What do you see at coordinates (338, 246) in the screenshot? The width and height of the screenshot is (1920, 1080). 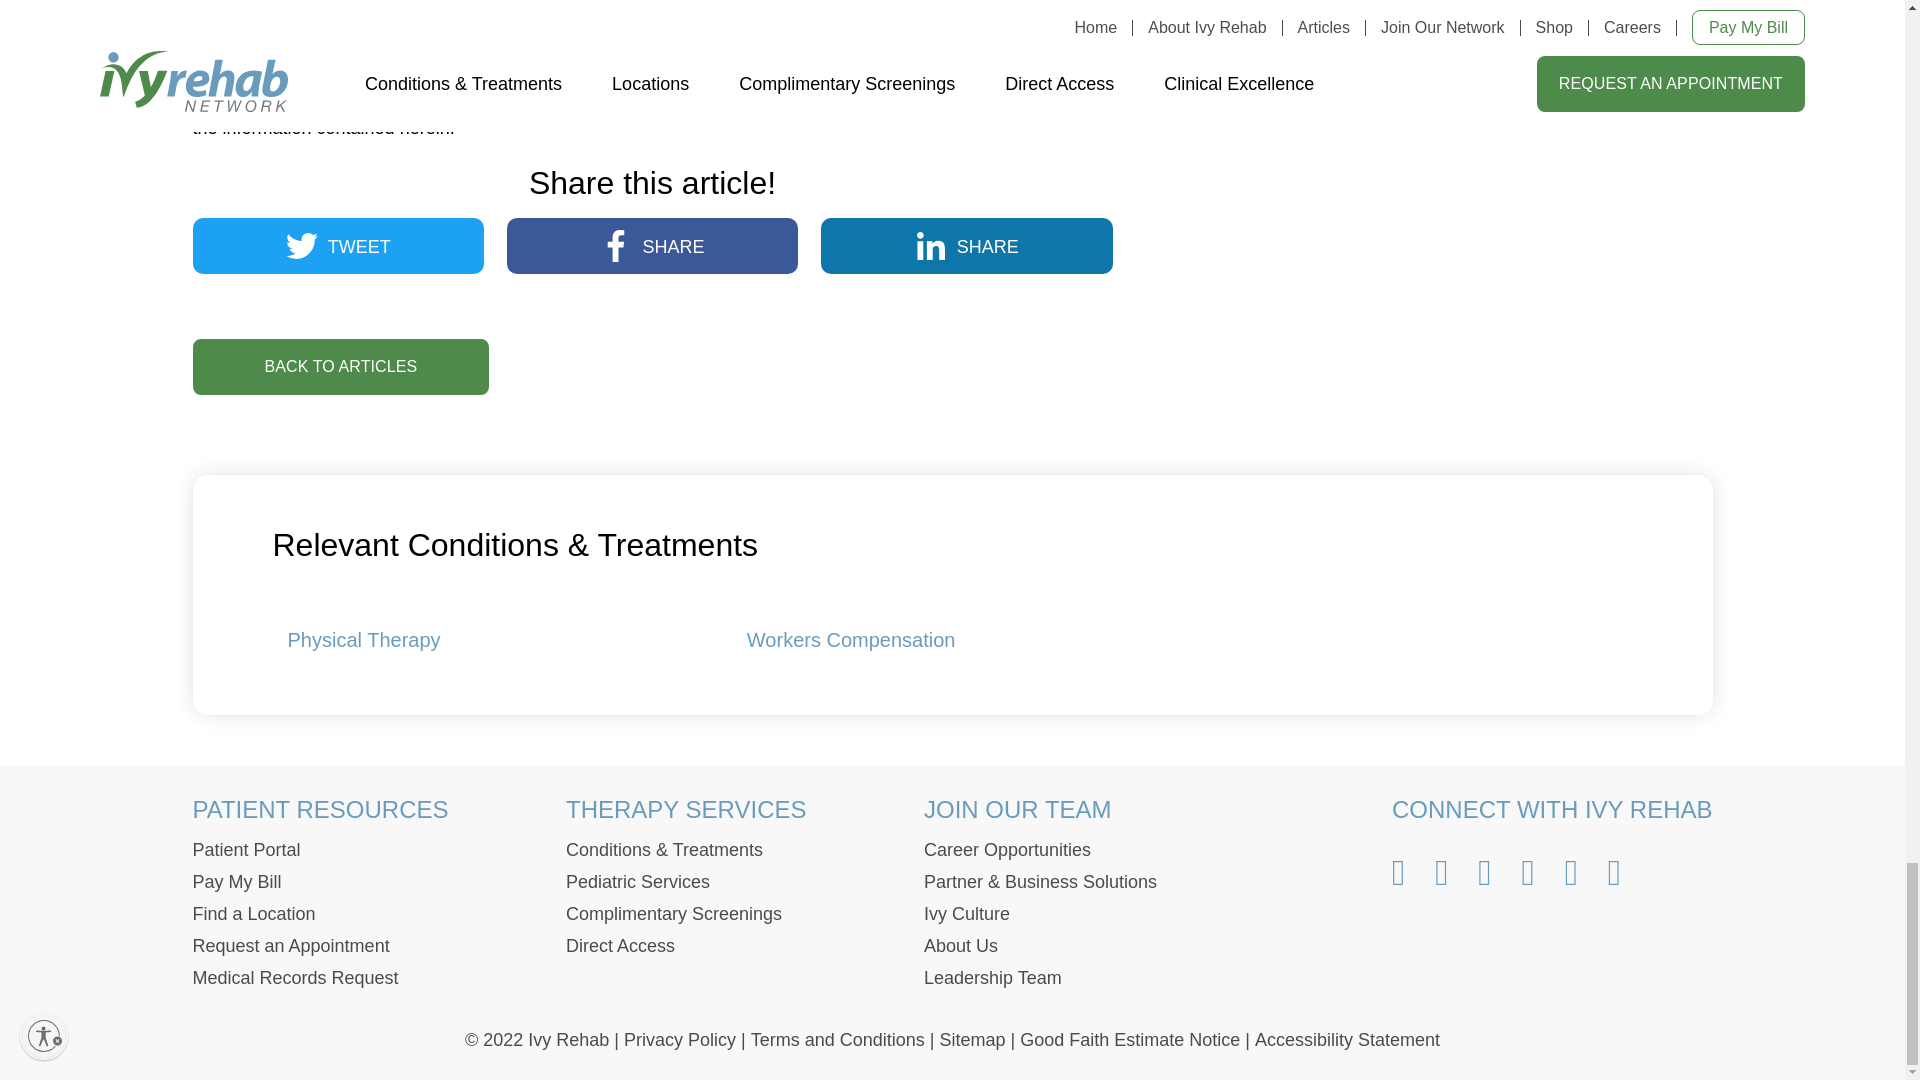 I see `TWITTER TWEET` at bounding box center [338, 246].